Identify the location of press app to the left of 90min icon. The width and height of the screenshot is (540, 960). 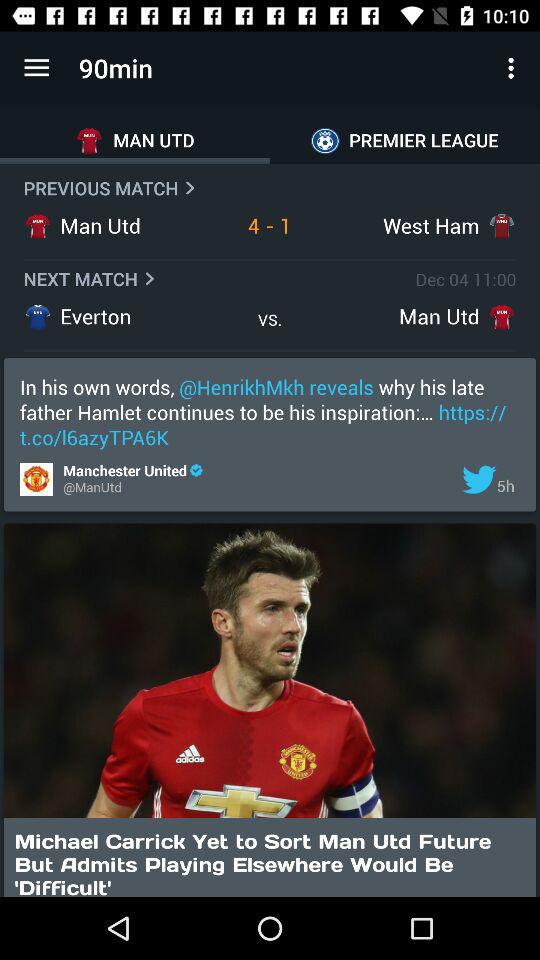
(36, 68).